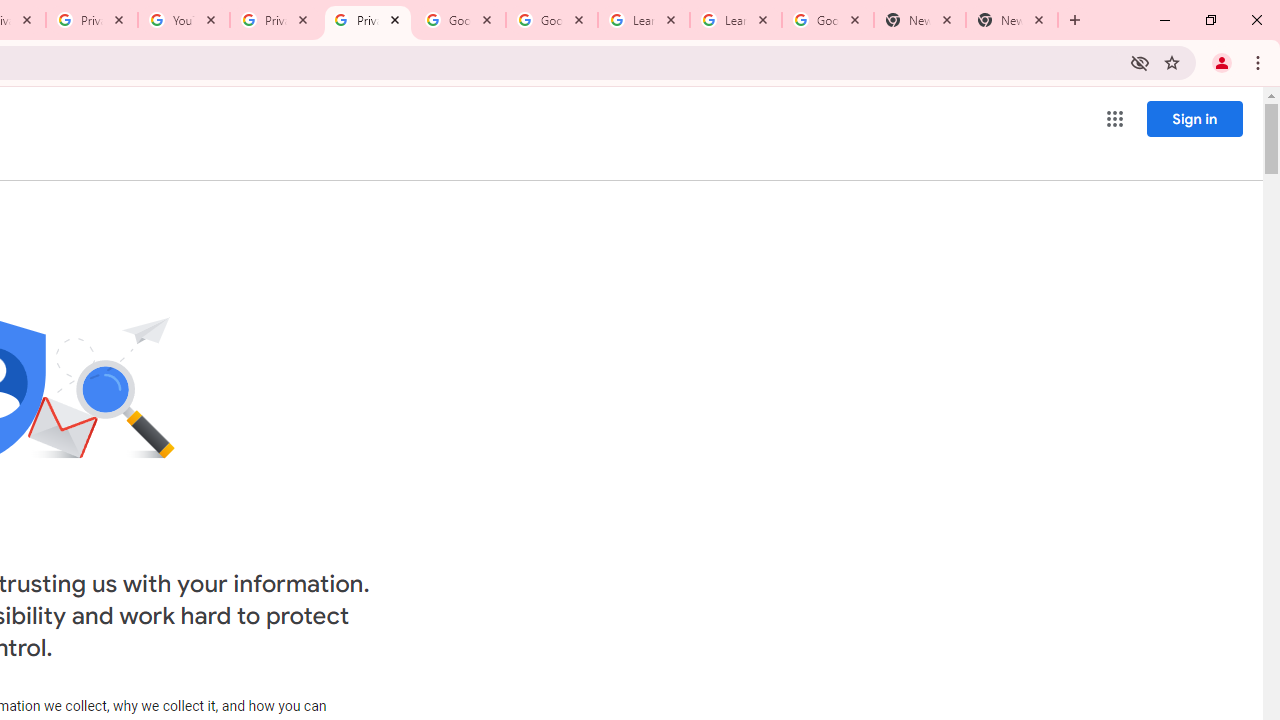  Describe the element at coordinates (920, 20) in the screenshot. I see `New Tab` at that location.